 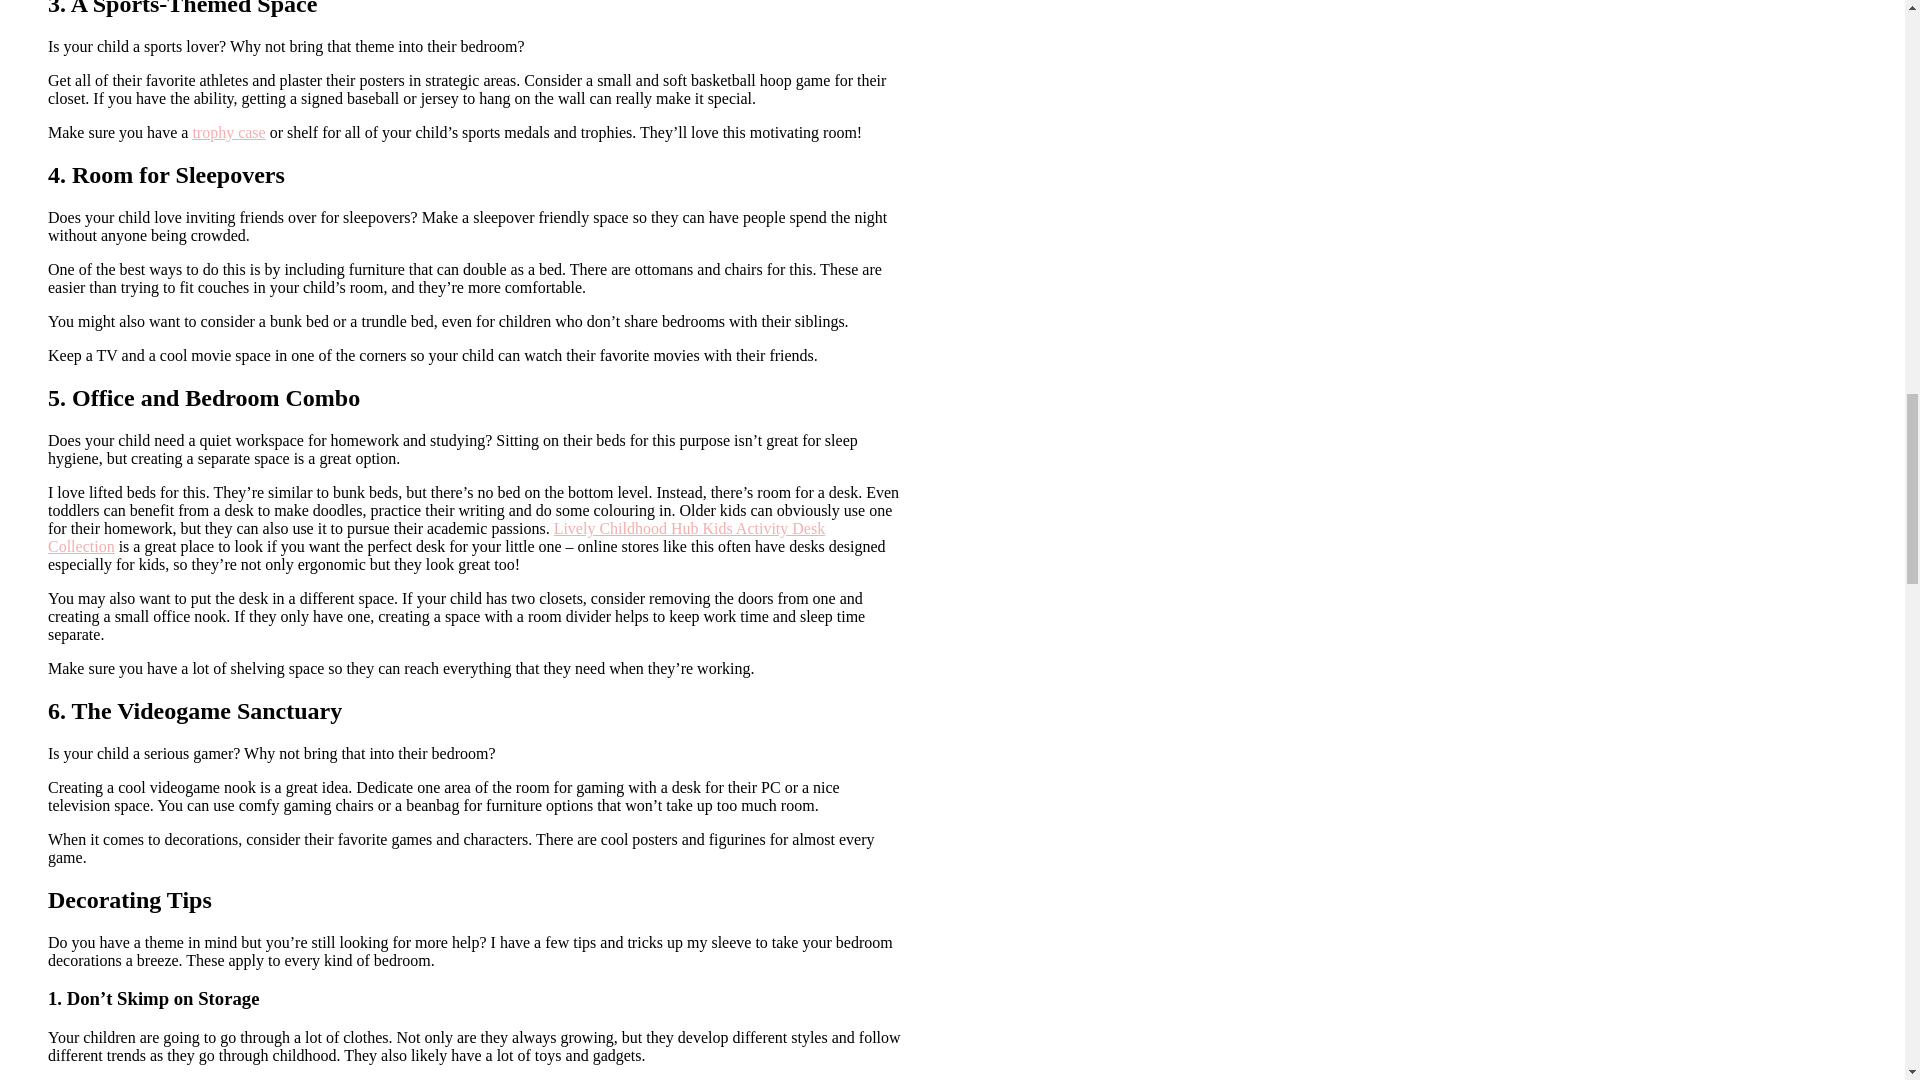 What do you see at coordinates (228, 132) in the screenshot?
I see `trophy case` at bounding box center [228, 132].